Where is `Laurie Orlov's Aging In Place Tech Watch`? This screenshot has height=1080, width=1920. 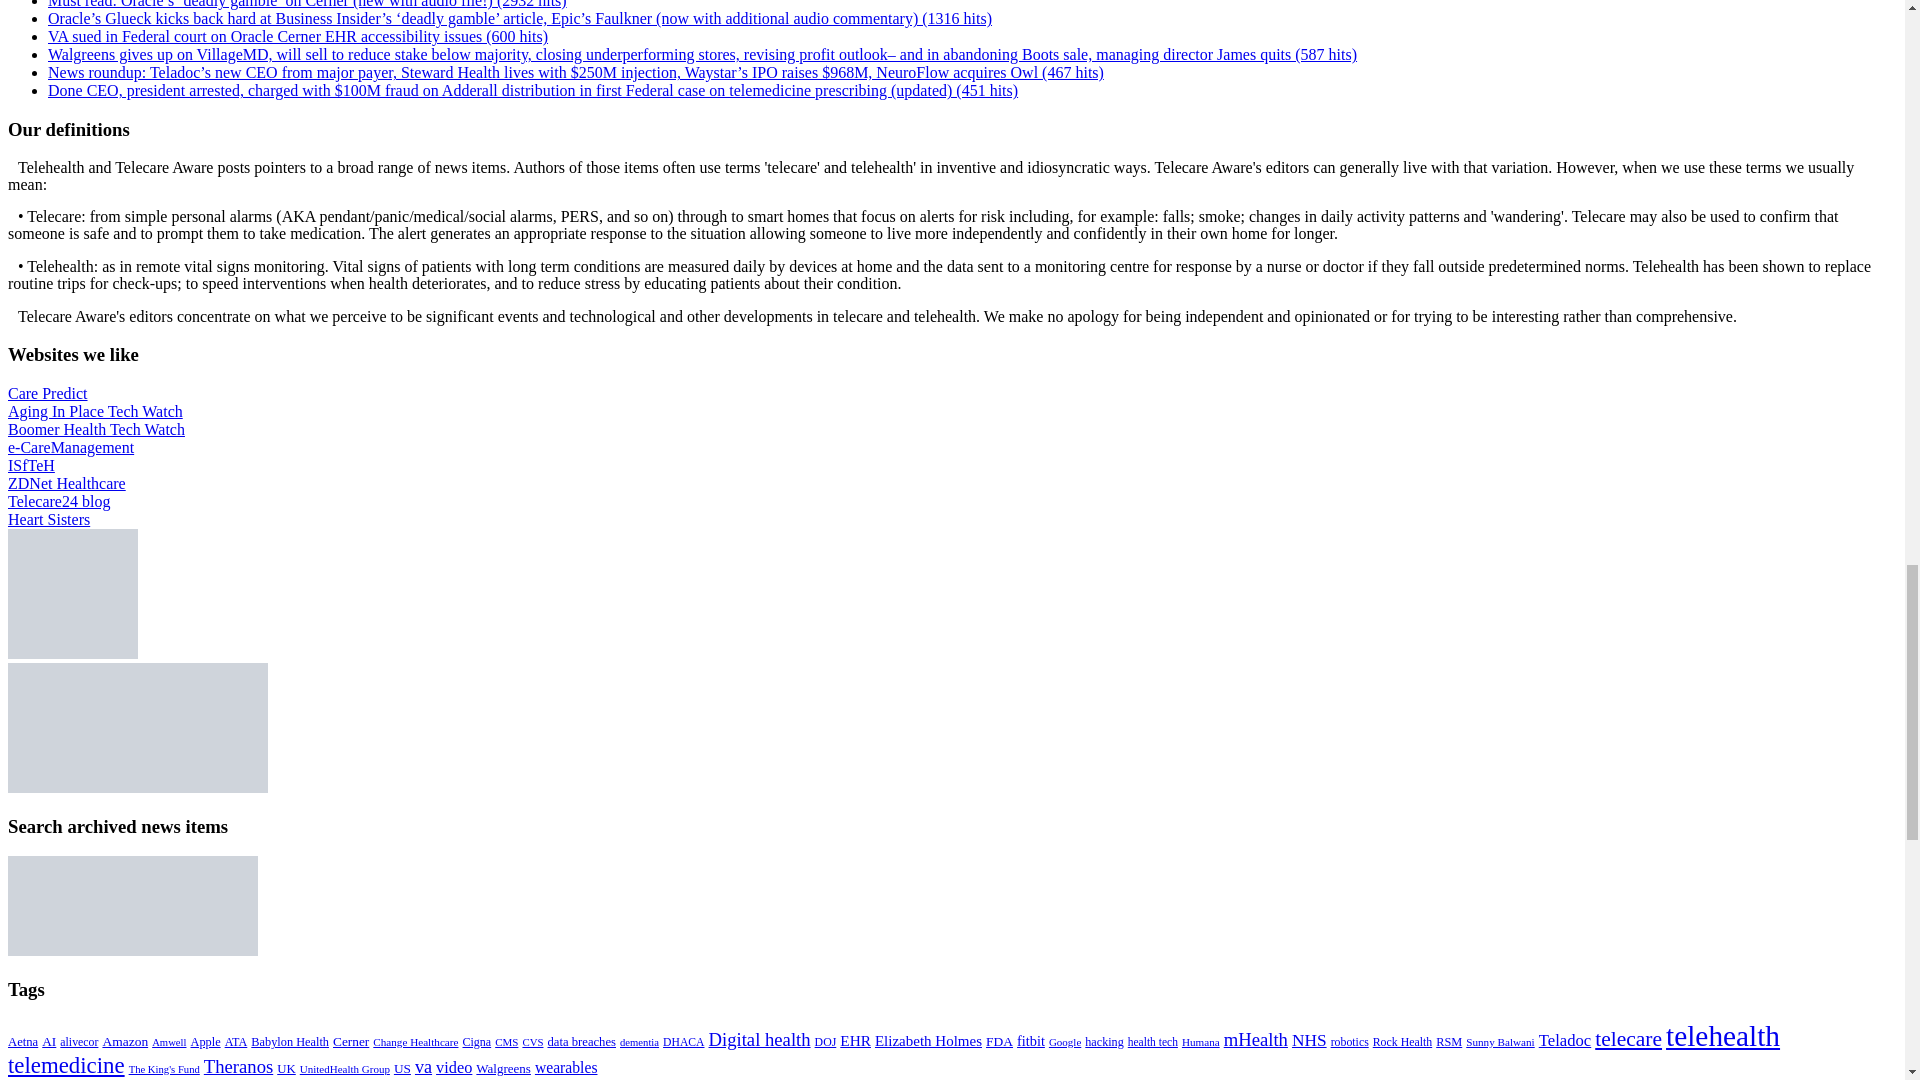 Laurie Orlov's Aging In Place Tech Watch is located at coordinates (94, 411).